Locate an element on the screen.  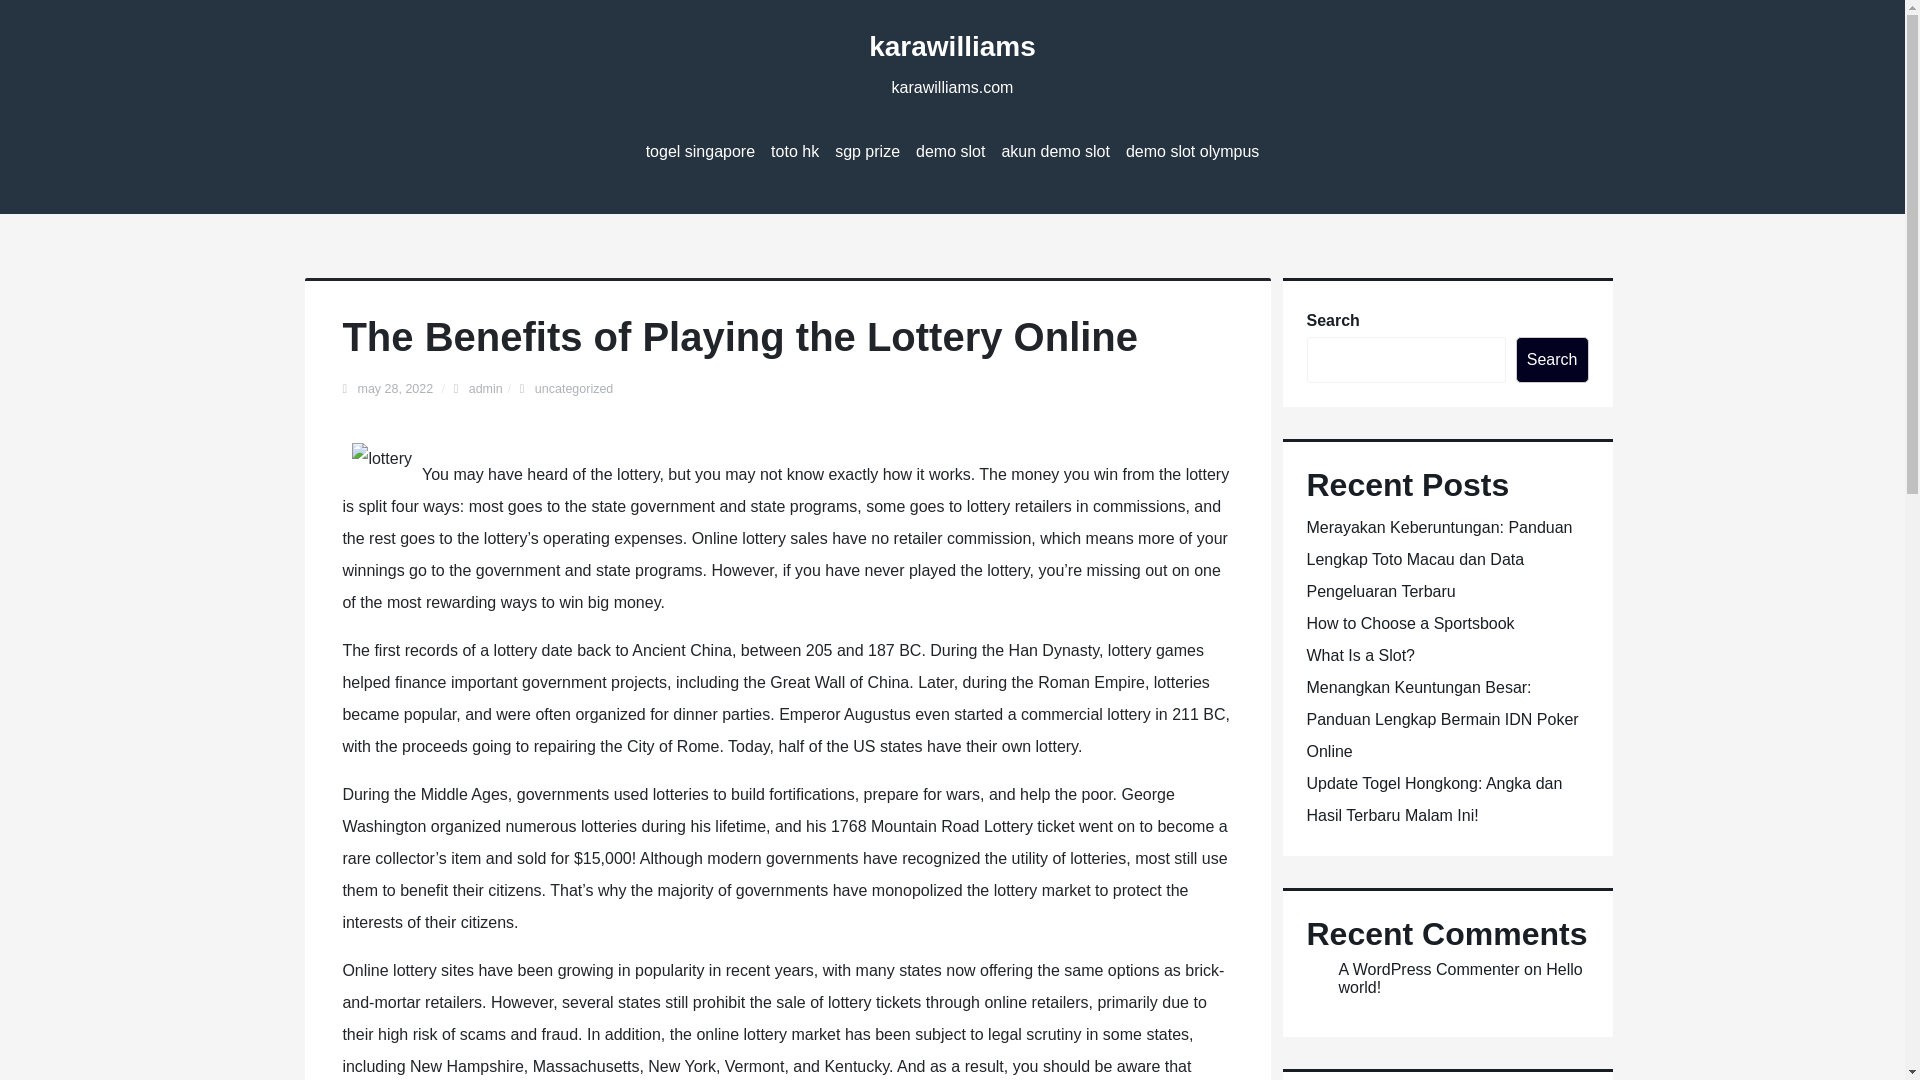
karawilliams is located at coordinates (952, 46).